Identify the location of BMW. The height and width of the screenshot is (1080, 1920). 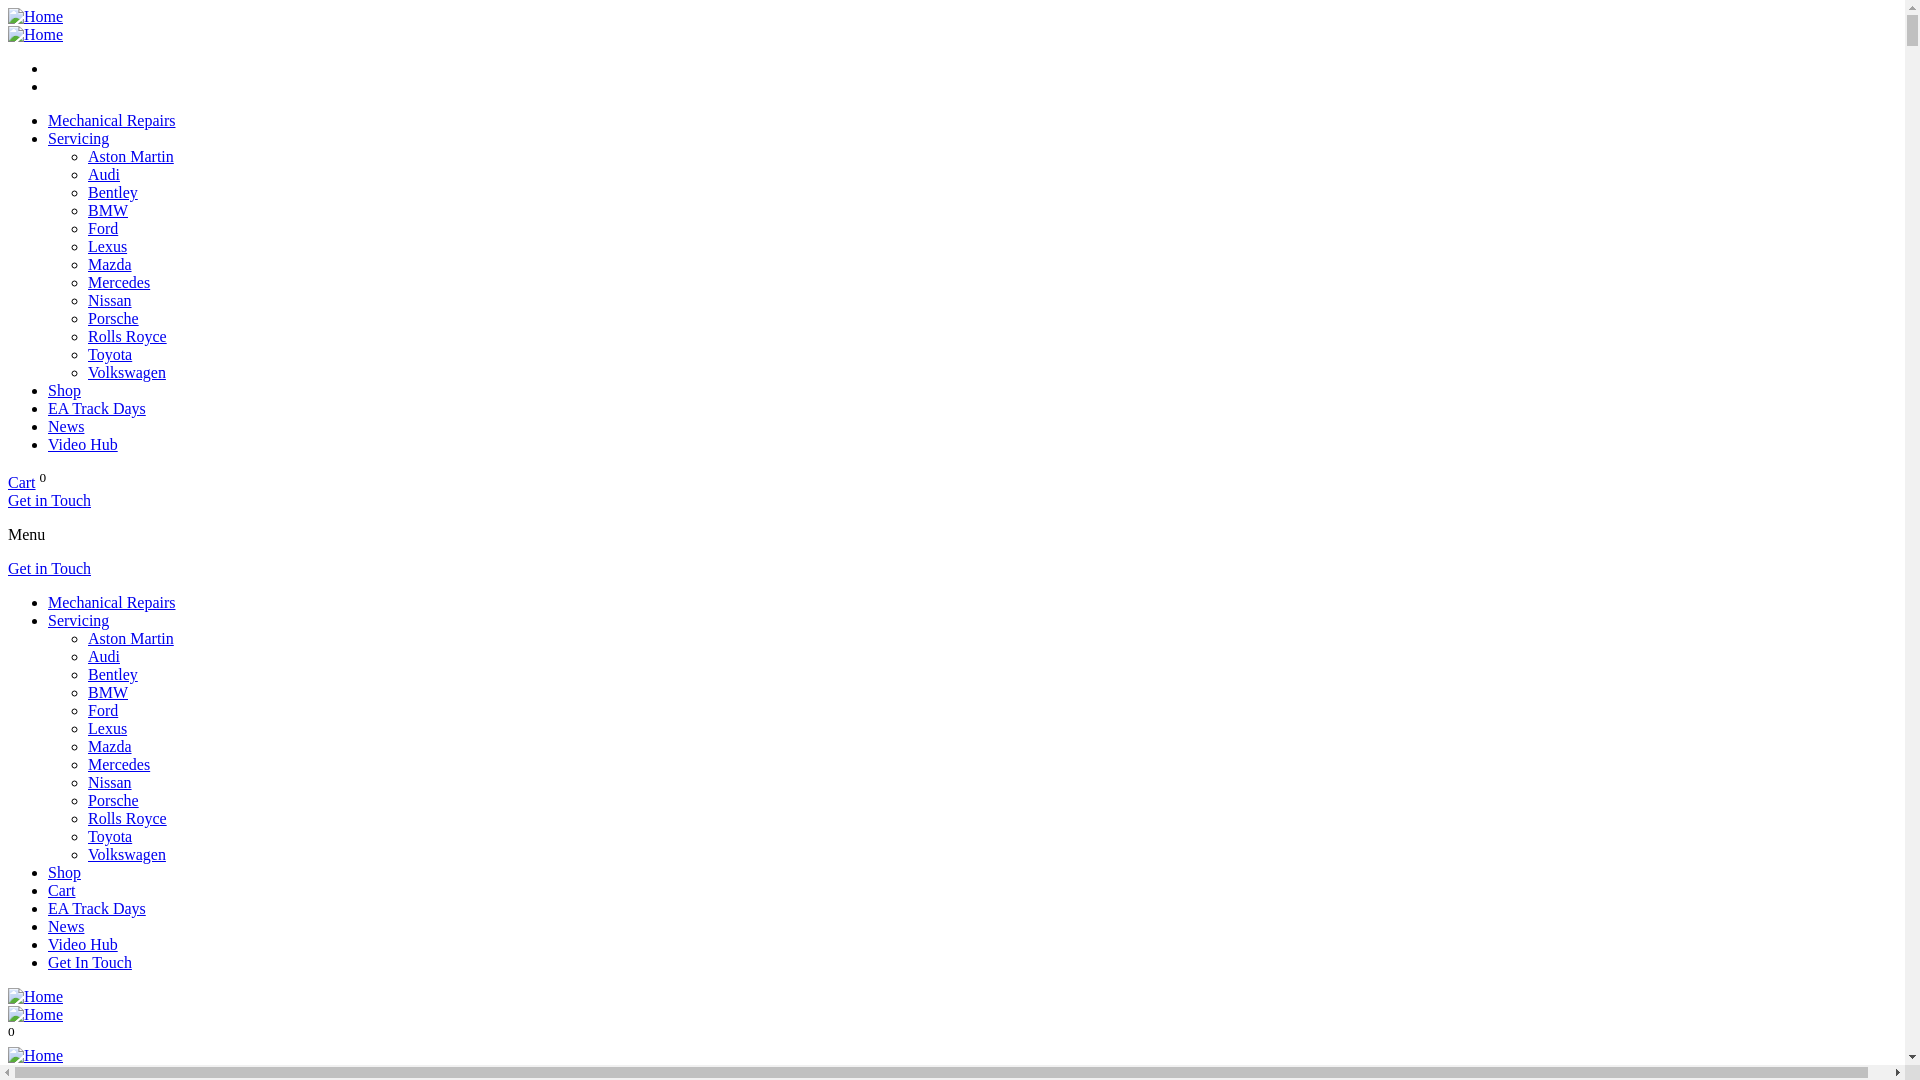
(108, 692).